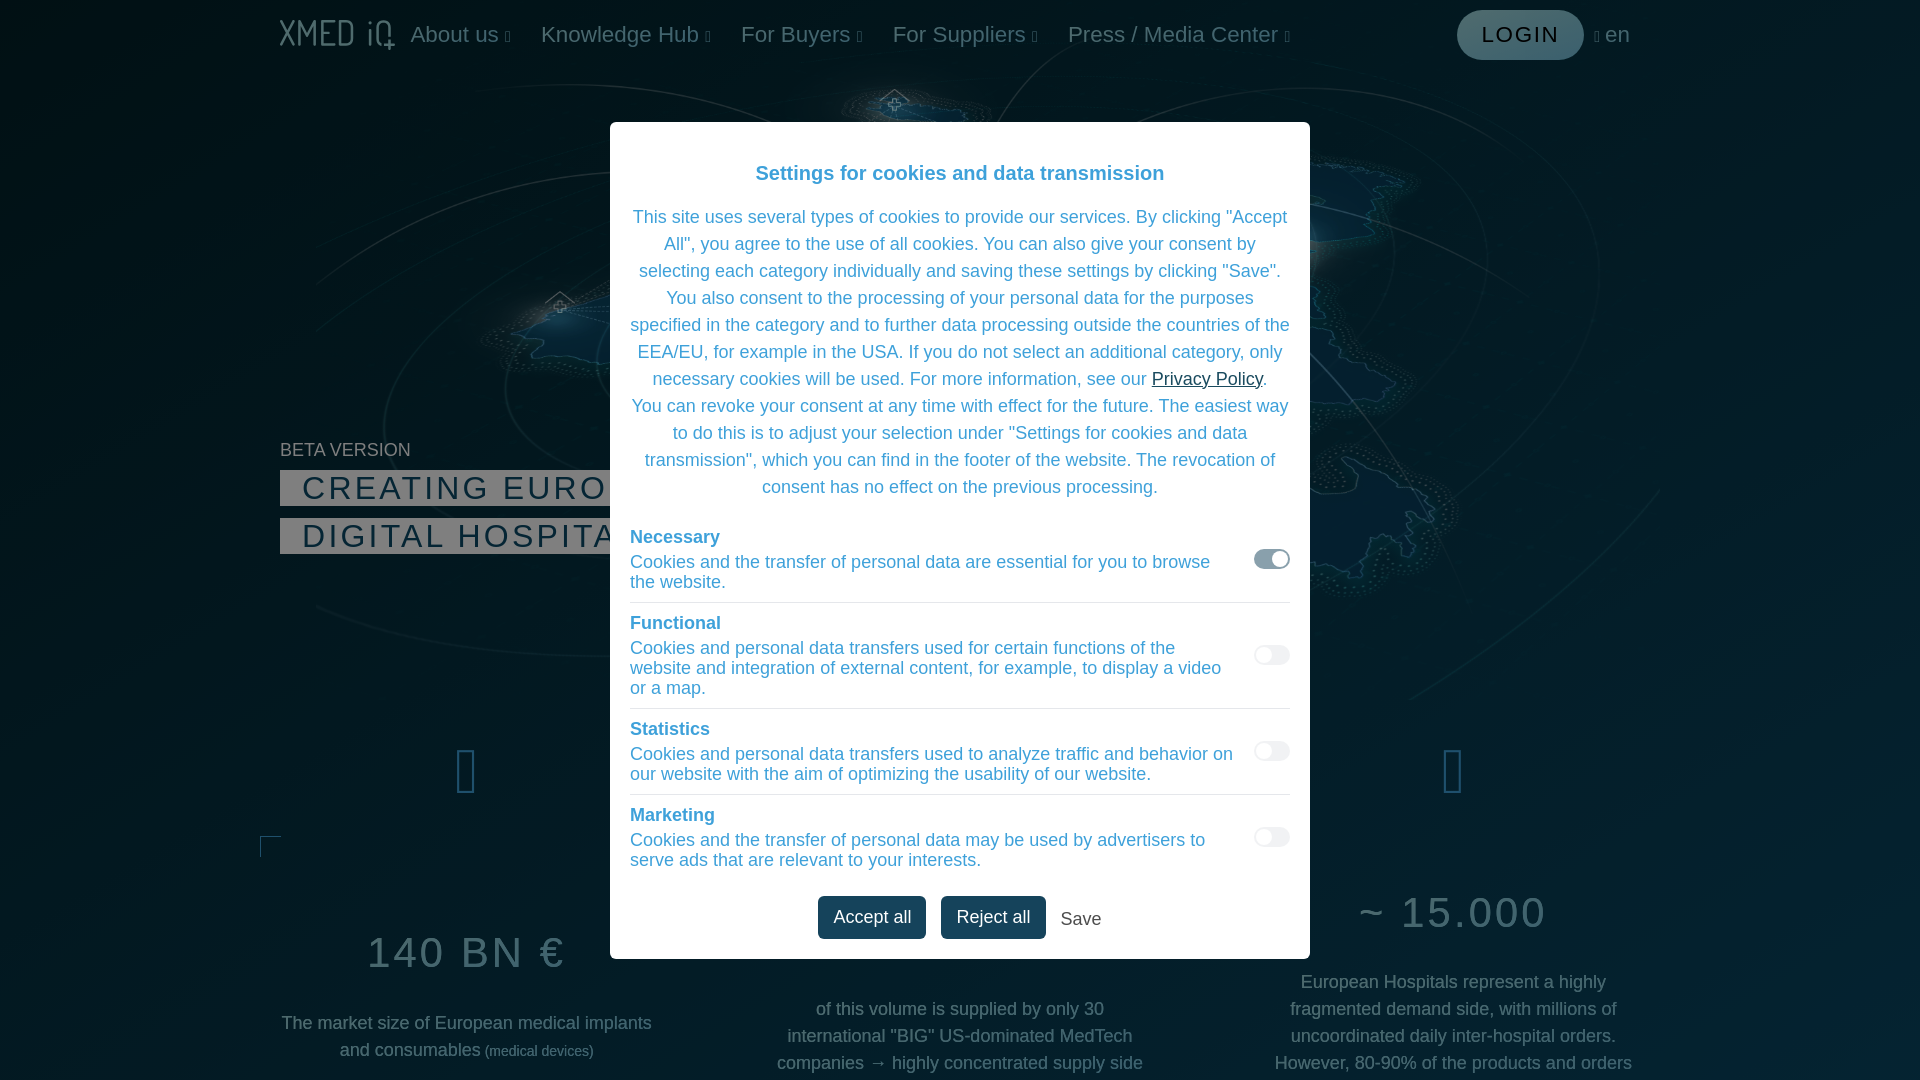 This screenshot has width=1920, height=1080. What do you see at coordinates (964, 34) in the screenshot?
I see `For Suppliers` at bounding box center [964, 34].